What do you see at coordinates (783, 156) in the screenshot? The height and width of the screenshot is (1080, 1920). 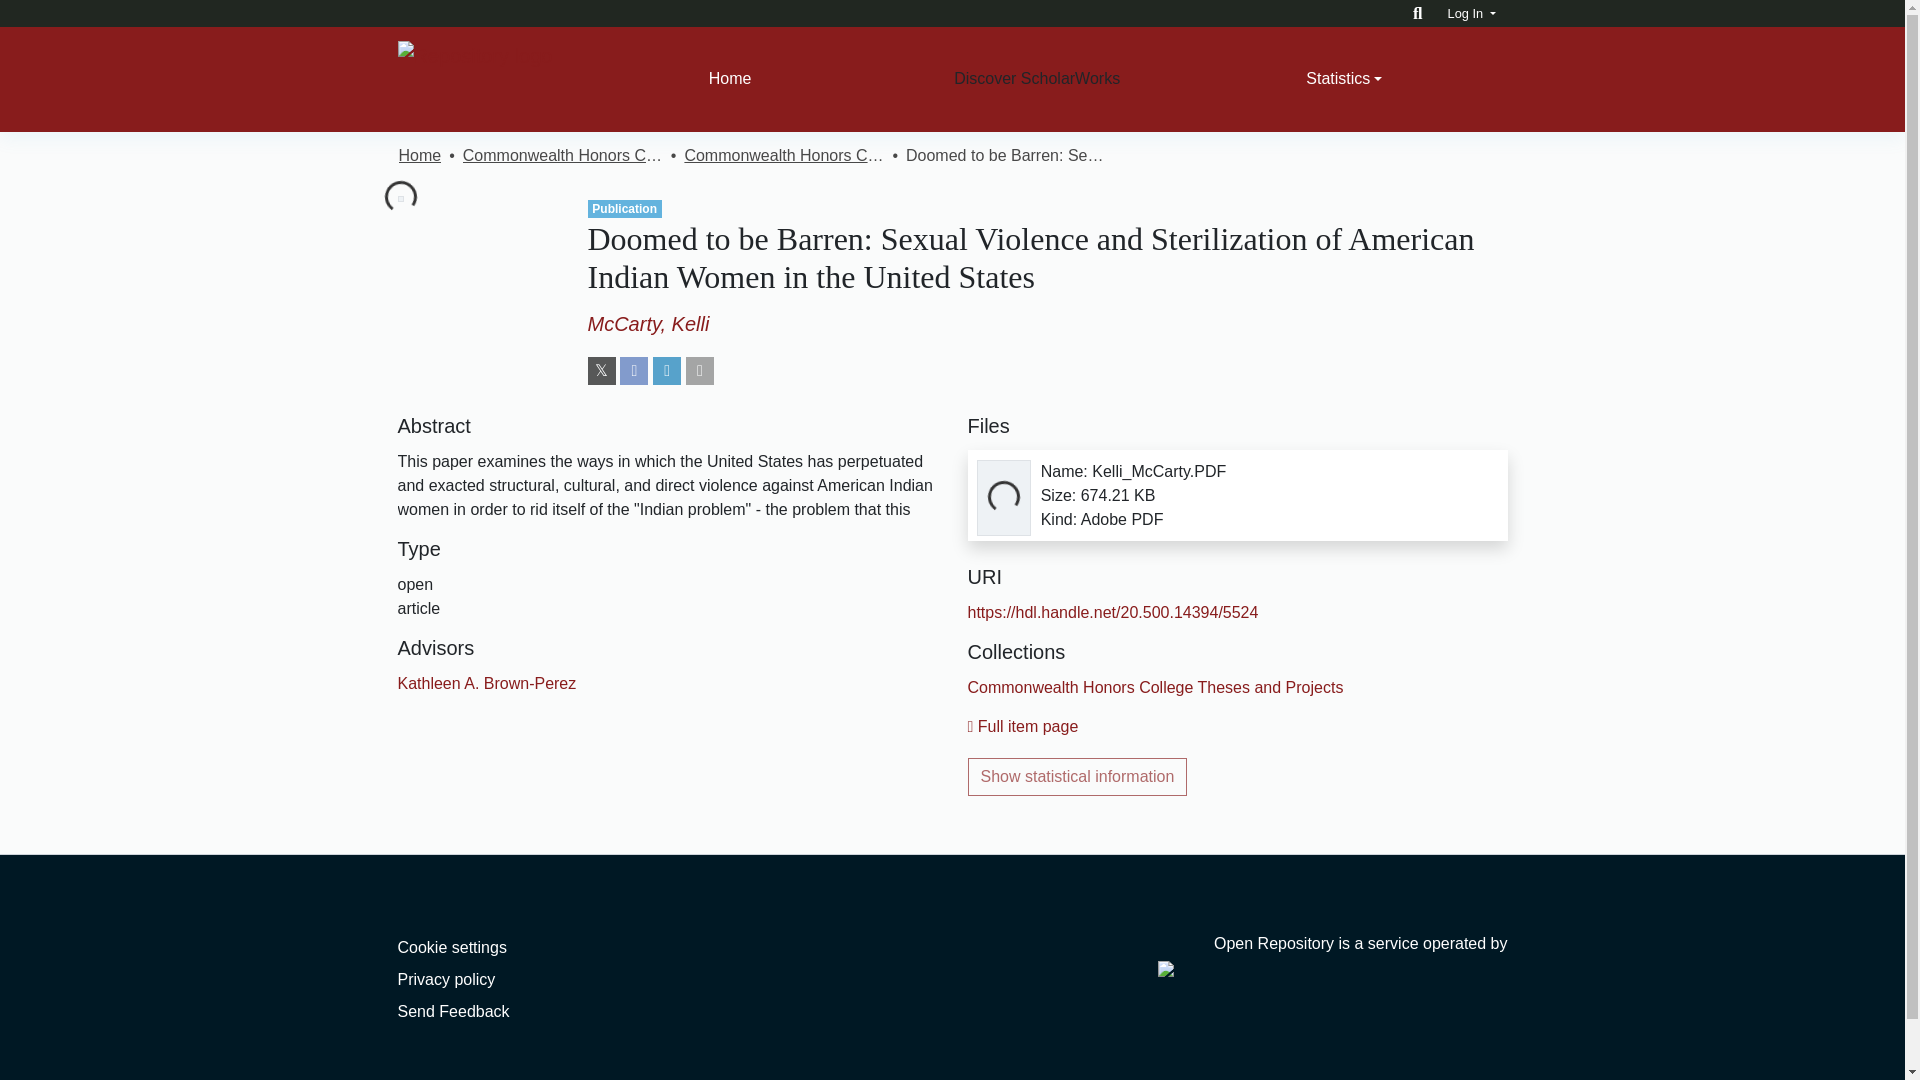 I see `Commonwealth Honors College Theses and Projects` at bounding box center [783, 156].